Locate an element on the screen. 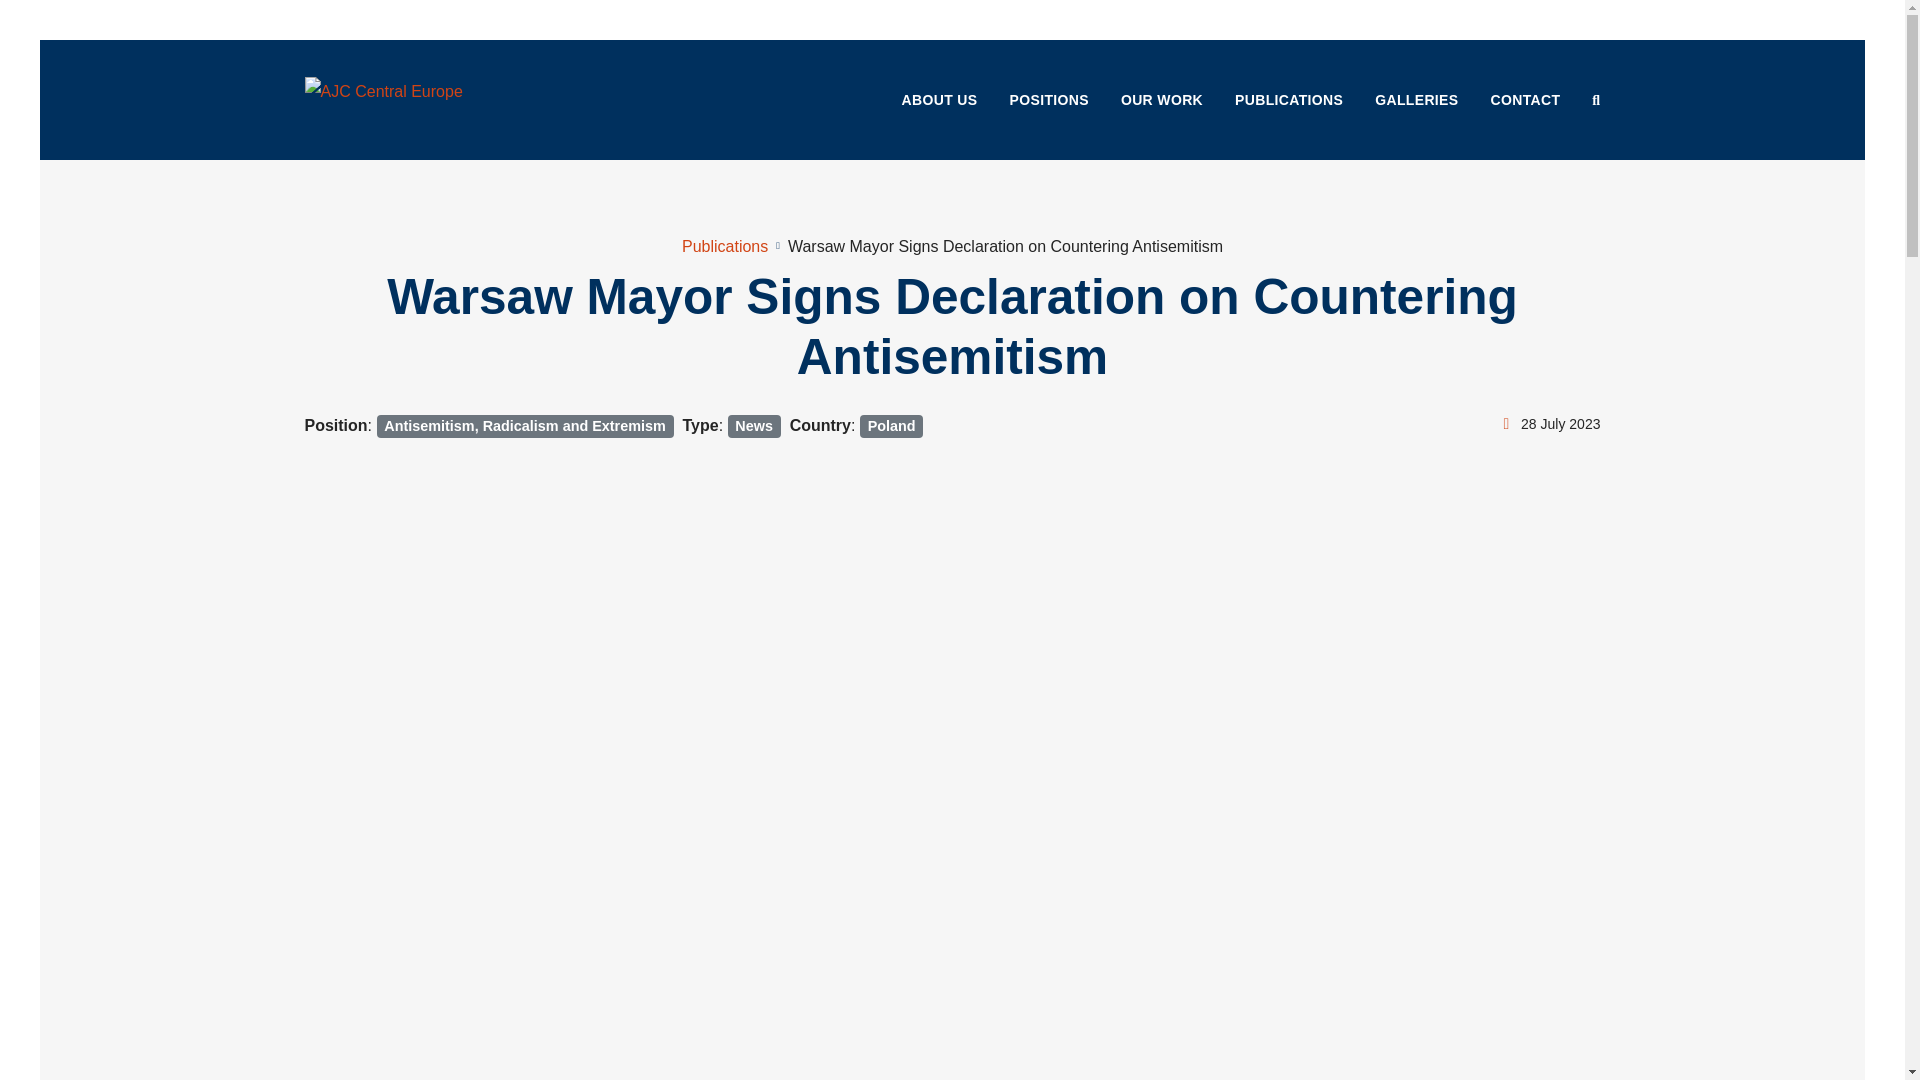 The height and width of the screenshot is (1080, 1920). Antisemitism, Radicalism and Extremism is located at coordinates (525, 426).